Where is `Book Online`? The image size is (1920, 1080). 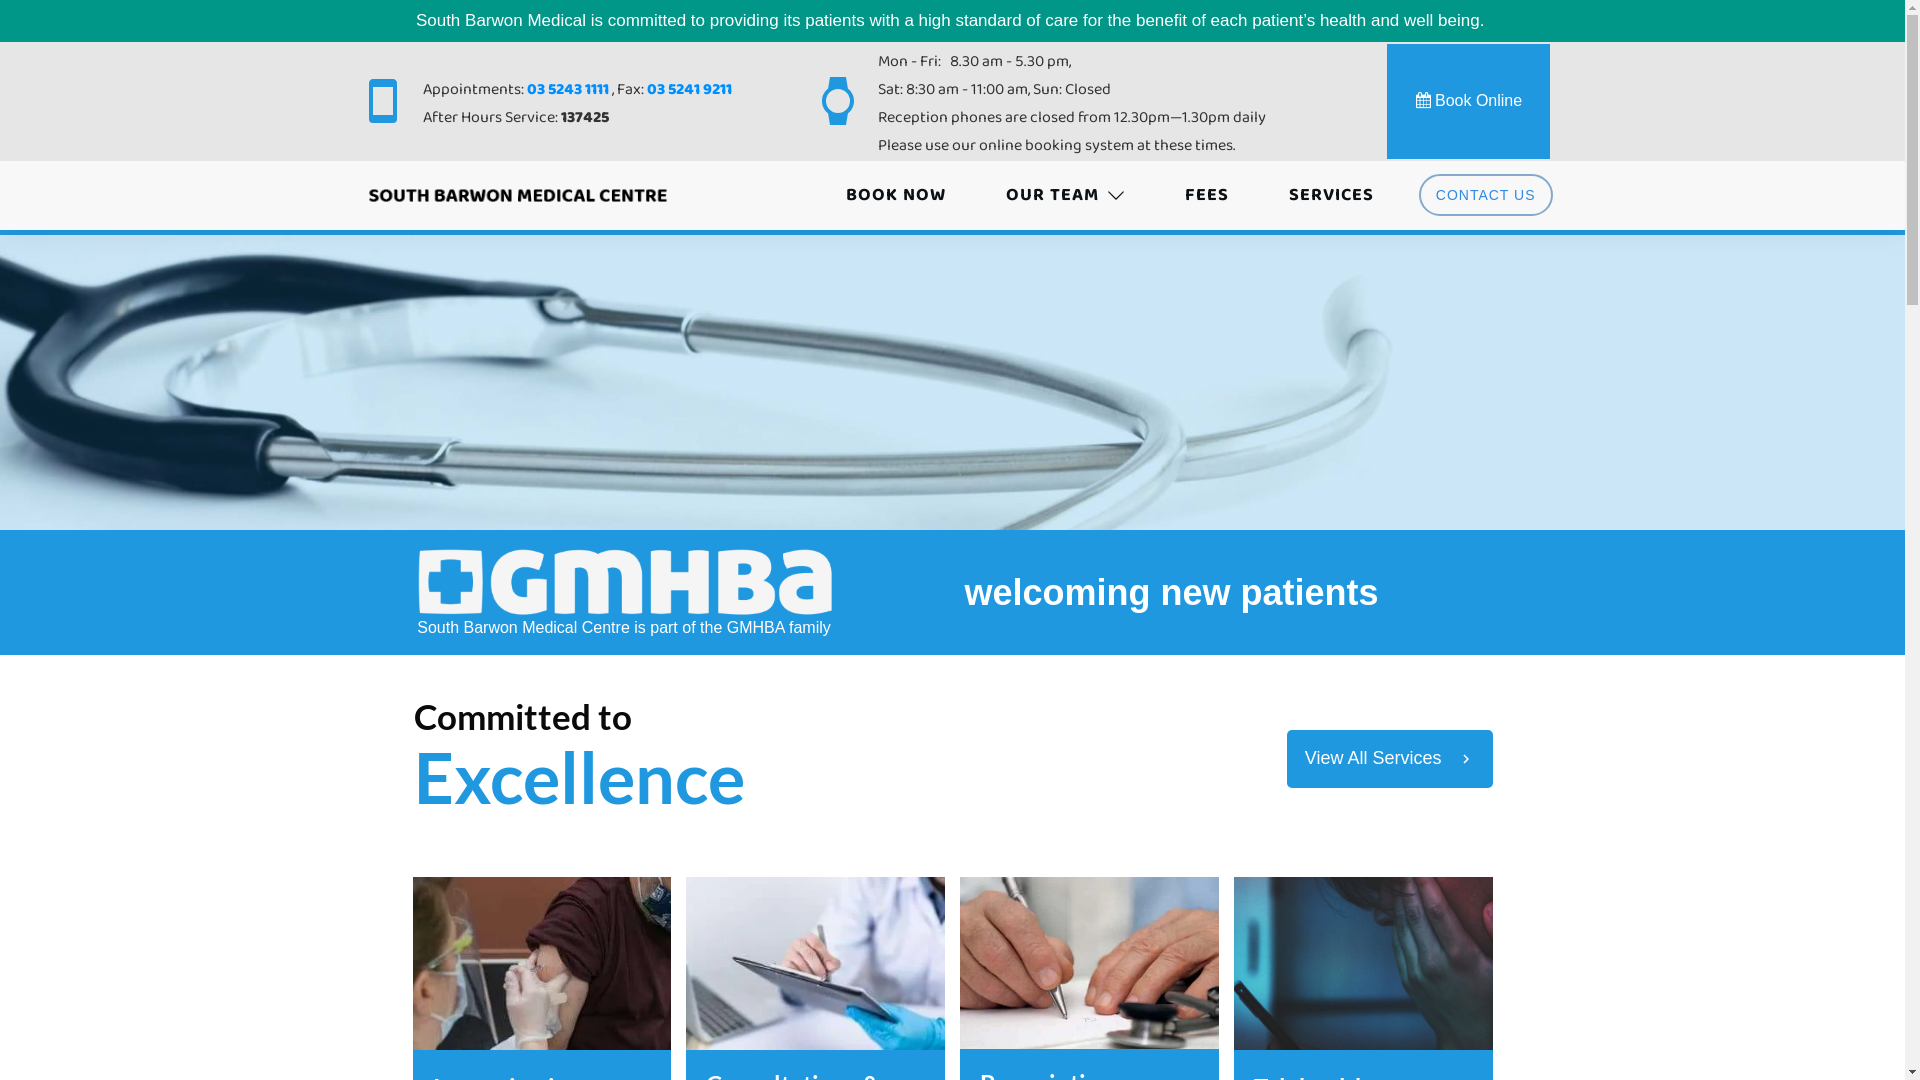 Book Online is located at coordinates (1470, 100).